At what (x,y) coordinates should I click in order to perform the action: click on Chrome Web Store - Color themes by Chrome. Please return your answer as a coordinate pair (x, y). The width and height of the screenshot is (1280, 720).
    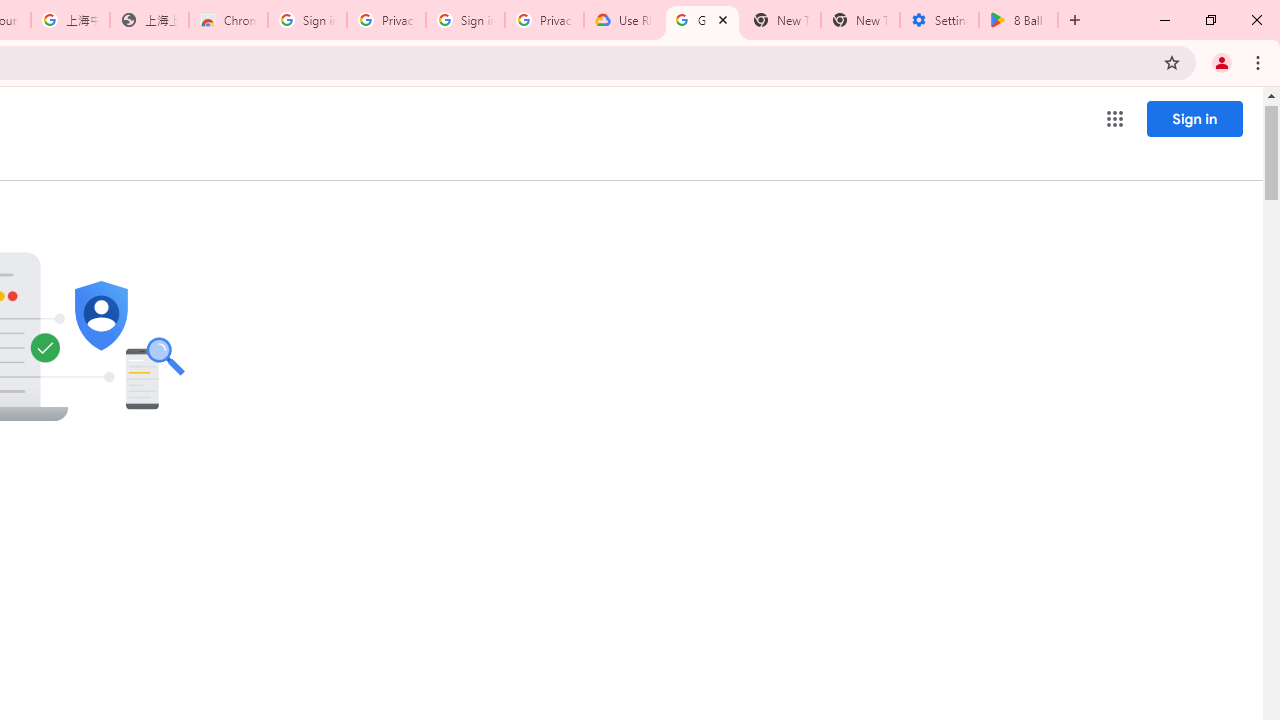
    Looking at the image, I should click on (228, 20).